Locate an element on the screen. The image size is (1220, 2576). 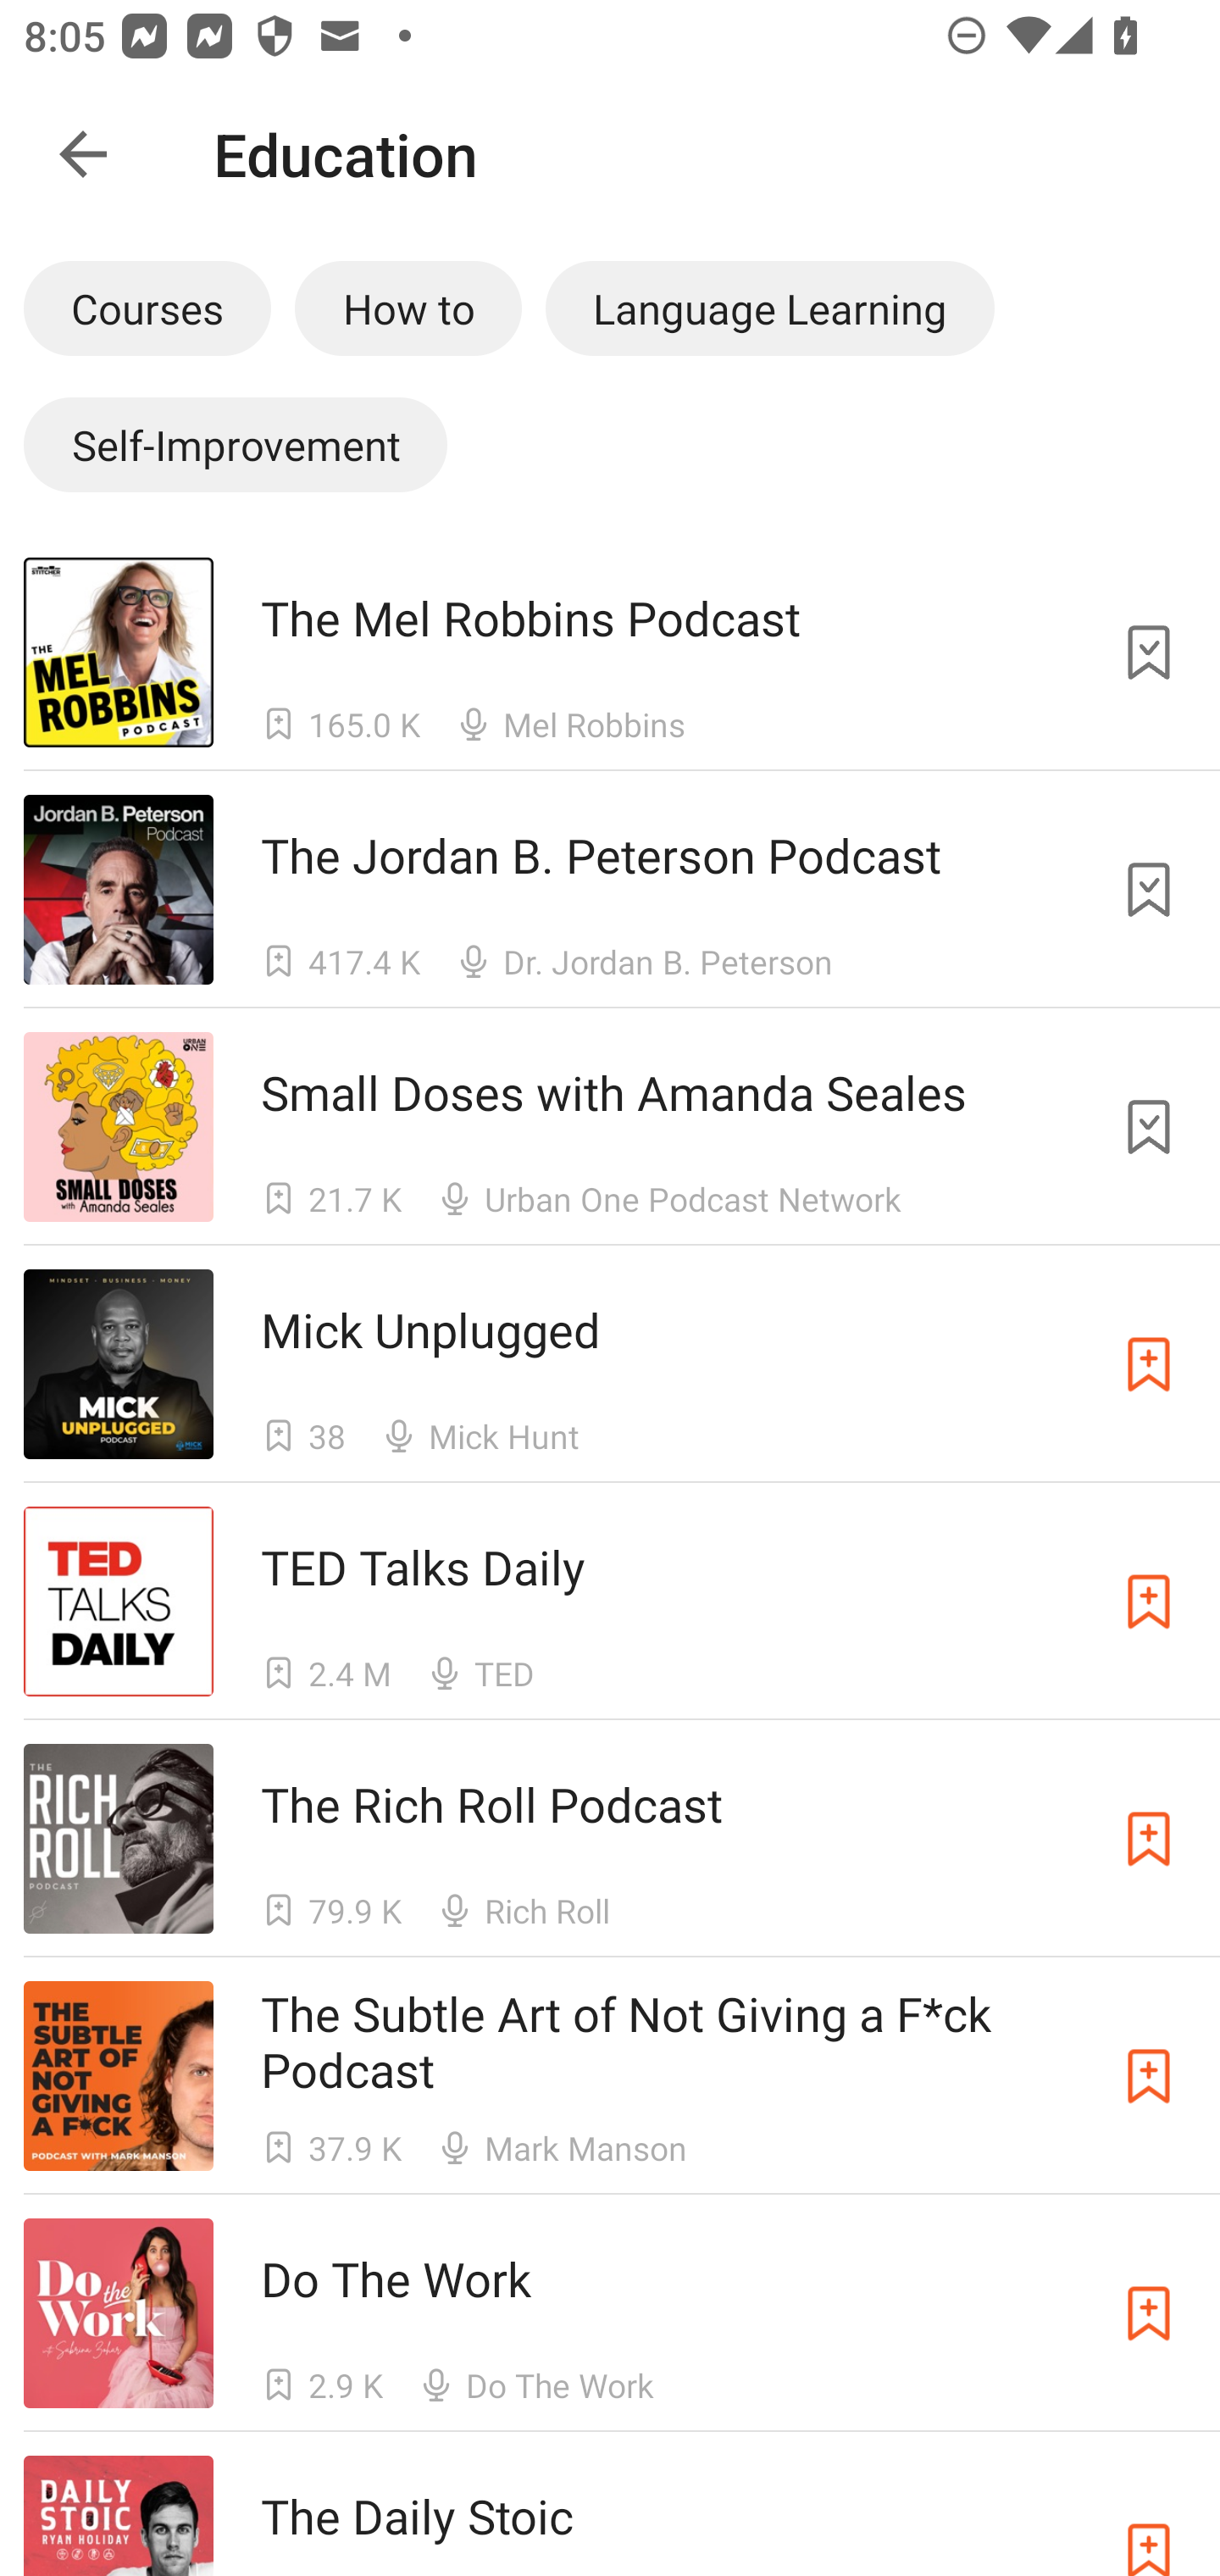
Subscribe is located at coordinates (1149, 1363).